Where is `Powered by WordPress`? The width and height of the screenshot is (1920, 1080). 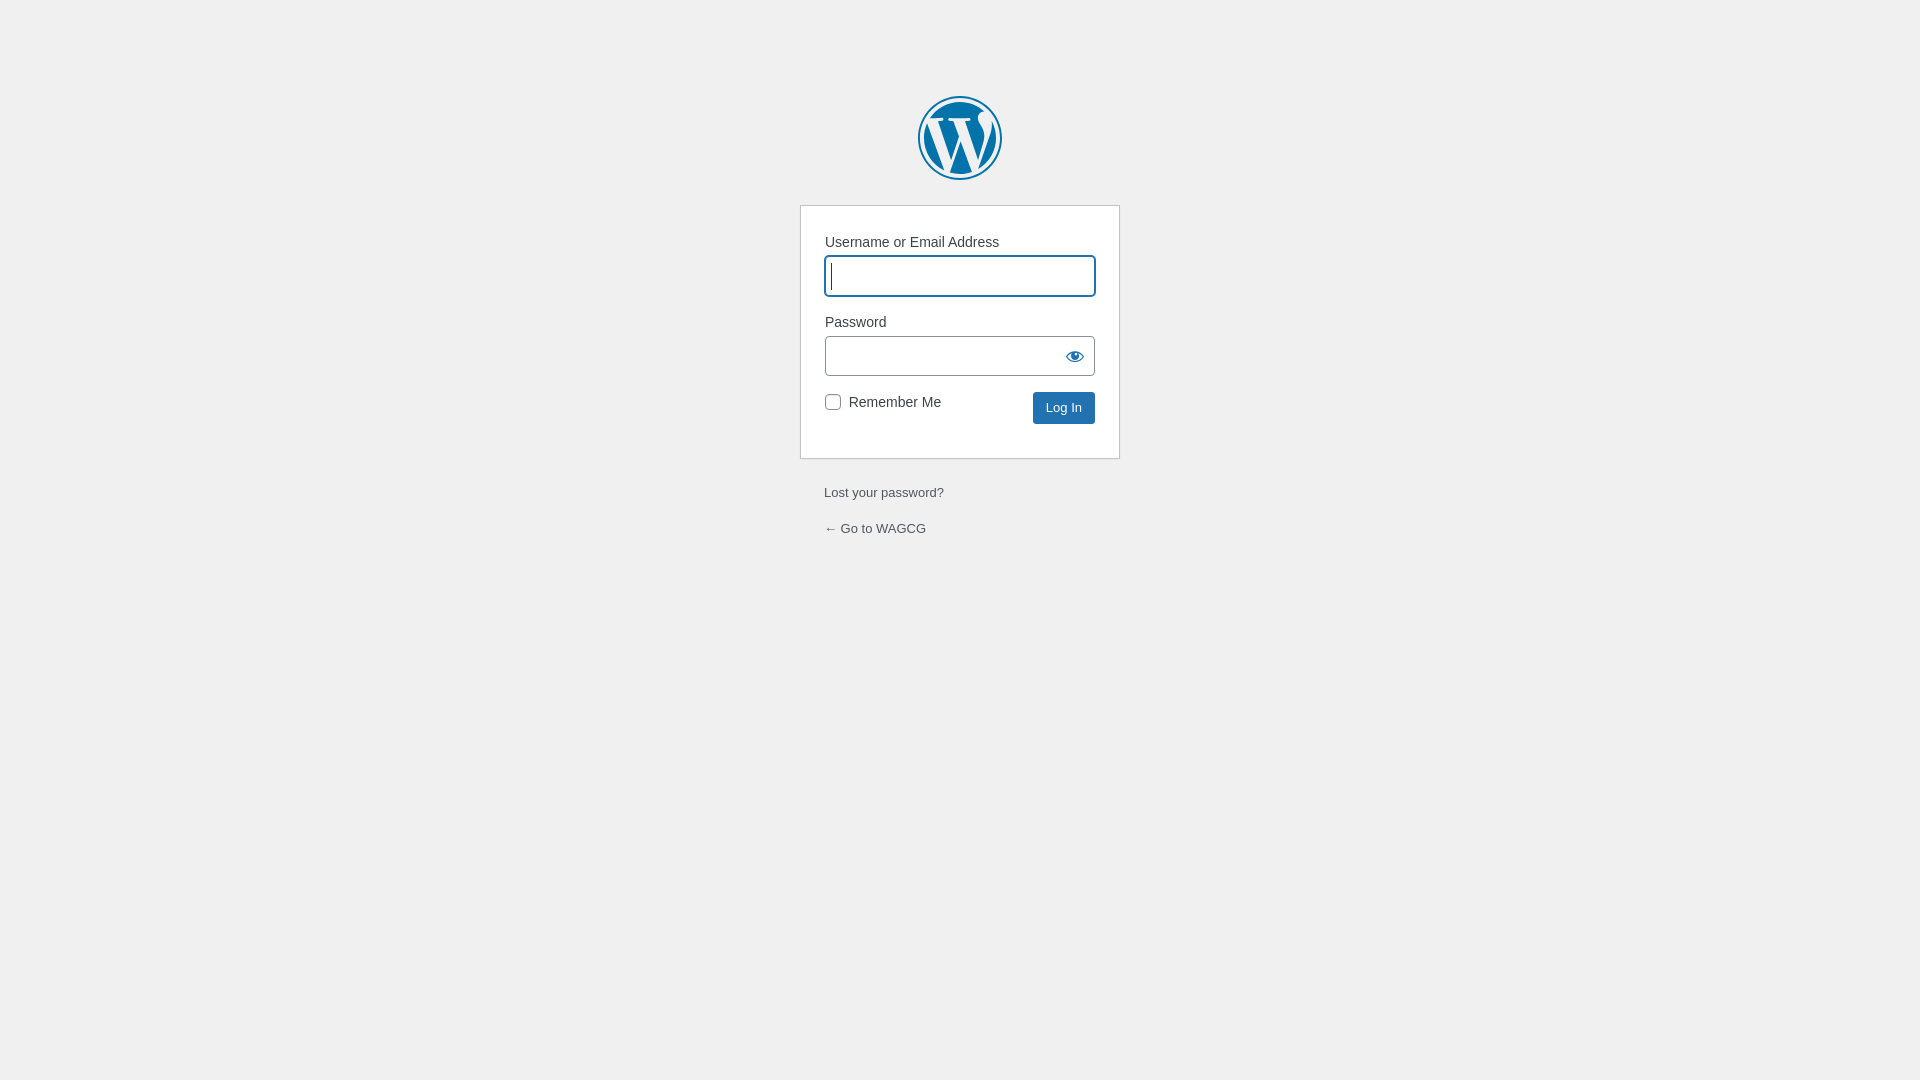 Powered by WordPress is located at coordinates (960, 138).